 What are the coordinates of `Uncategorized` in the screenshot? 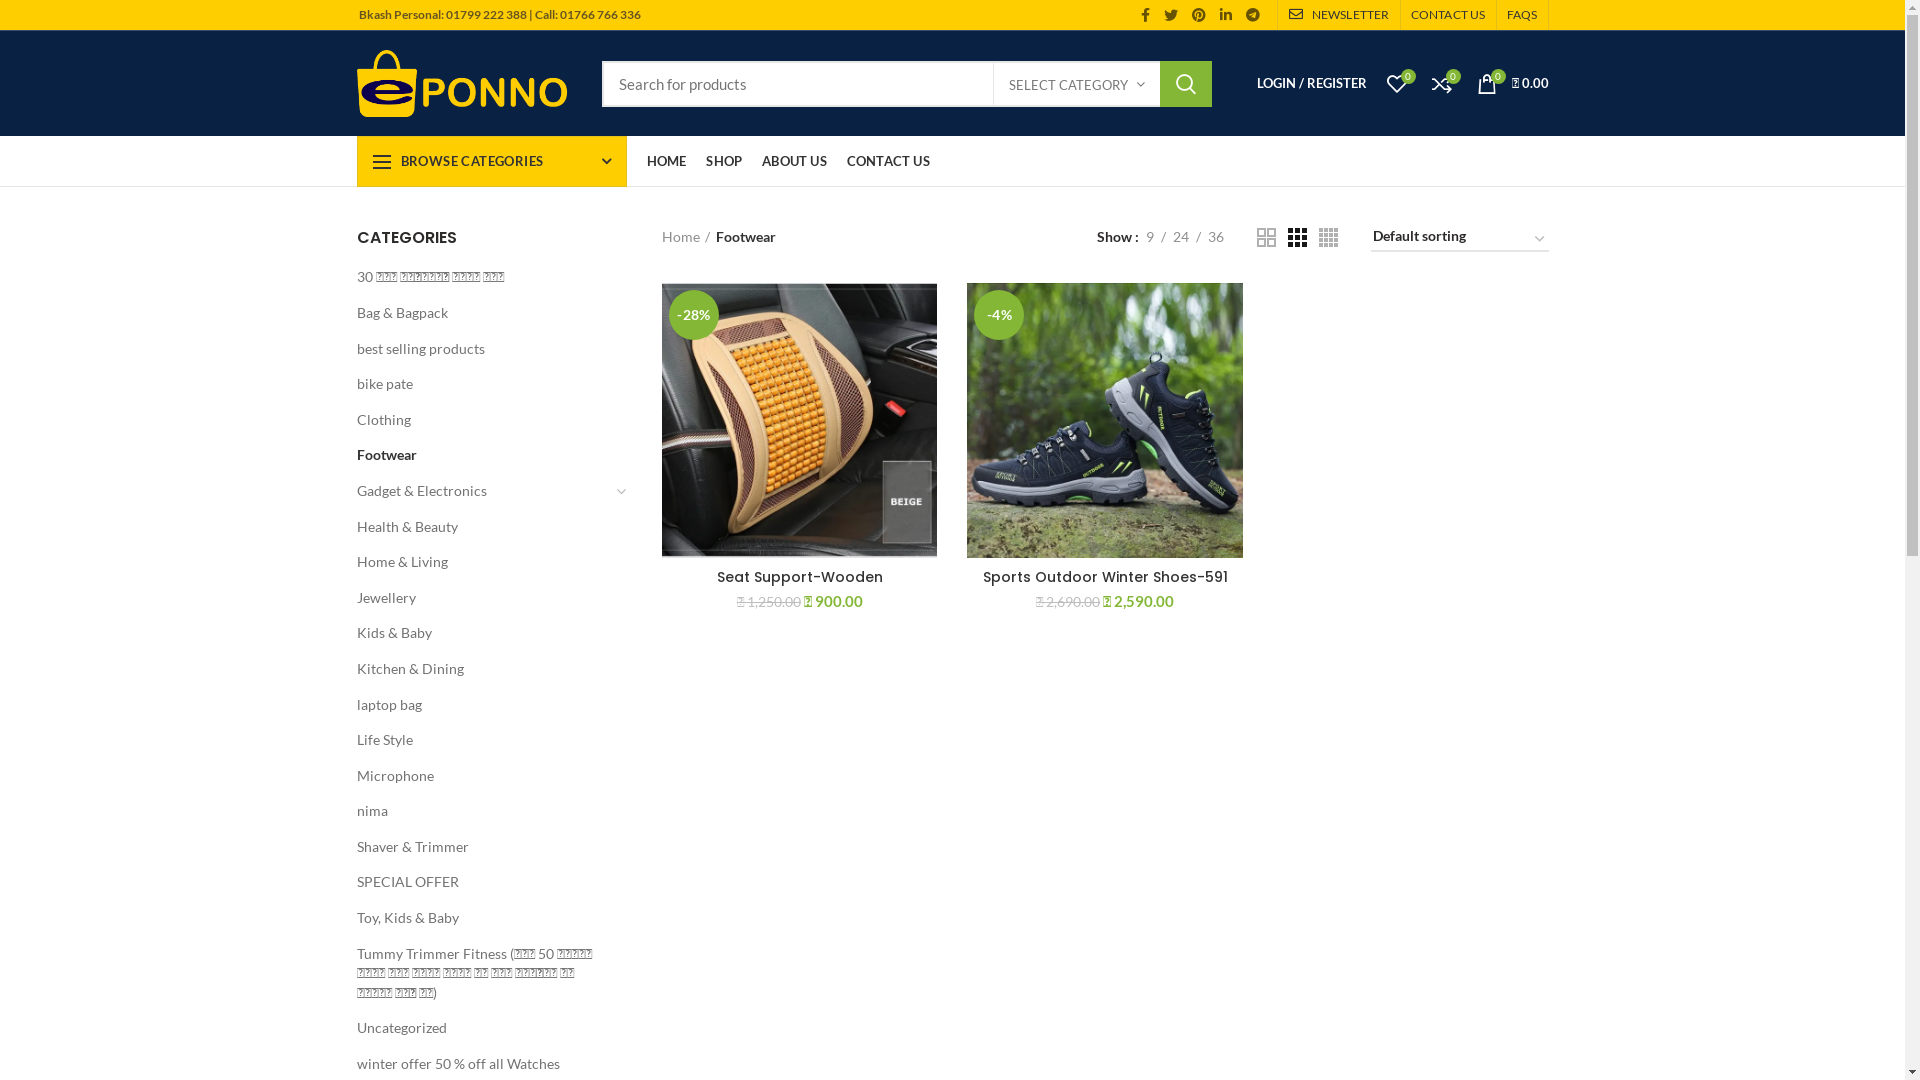 It's located at (482, 1028).